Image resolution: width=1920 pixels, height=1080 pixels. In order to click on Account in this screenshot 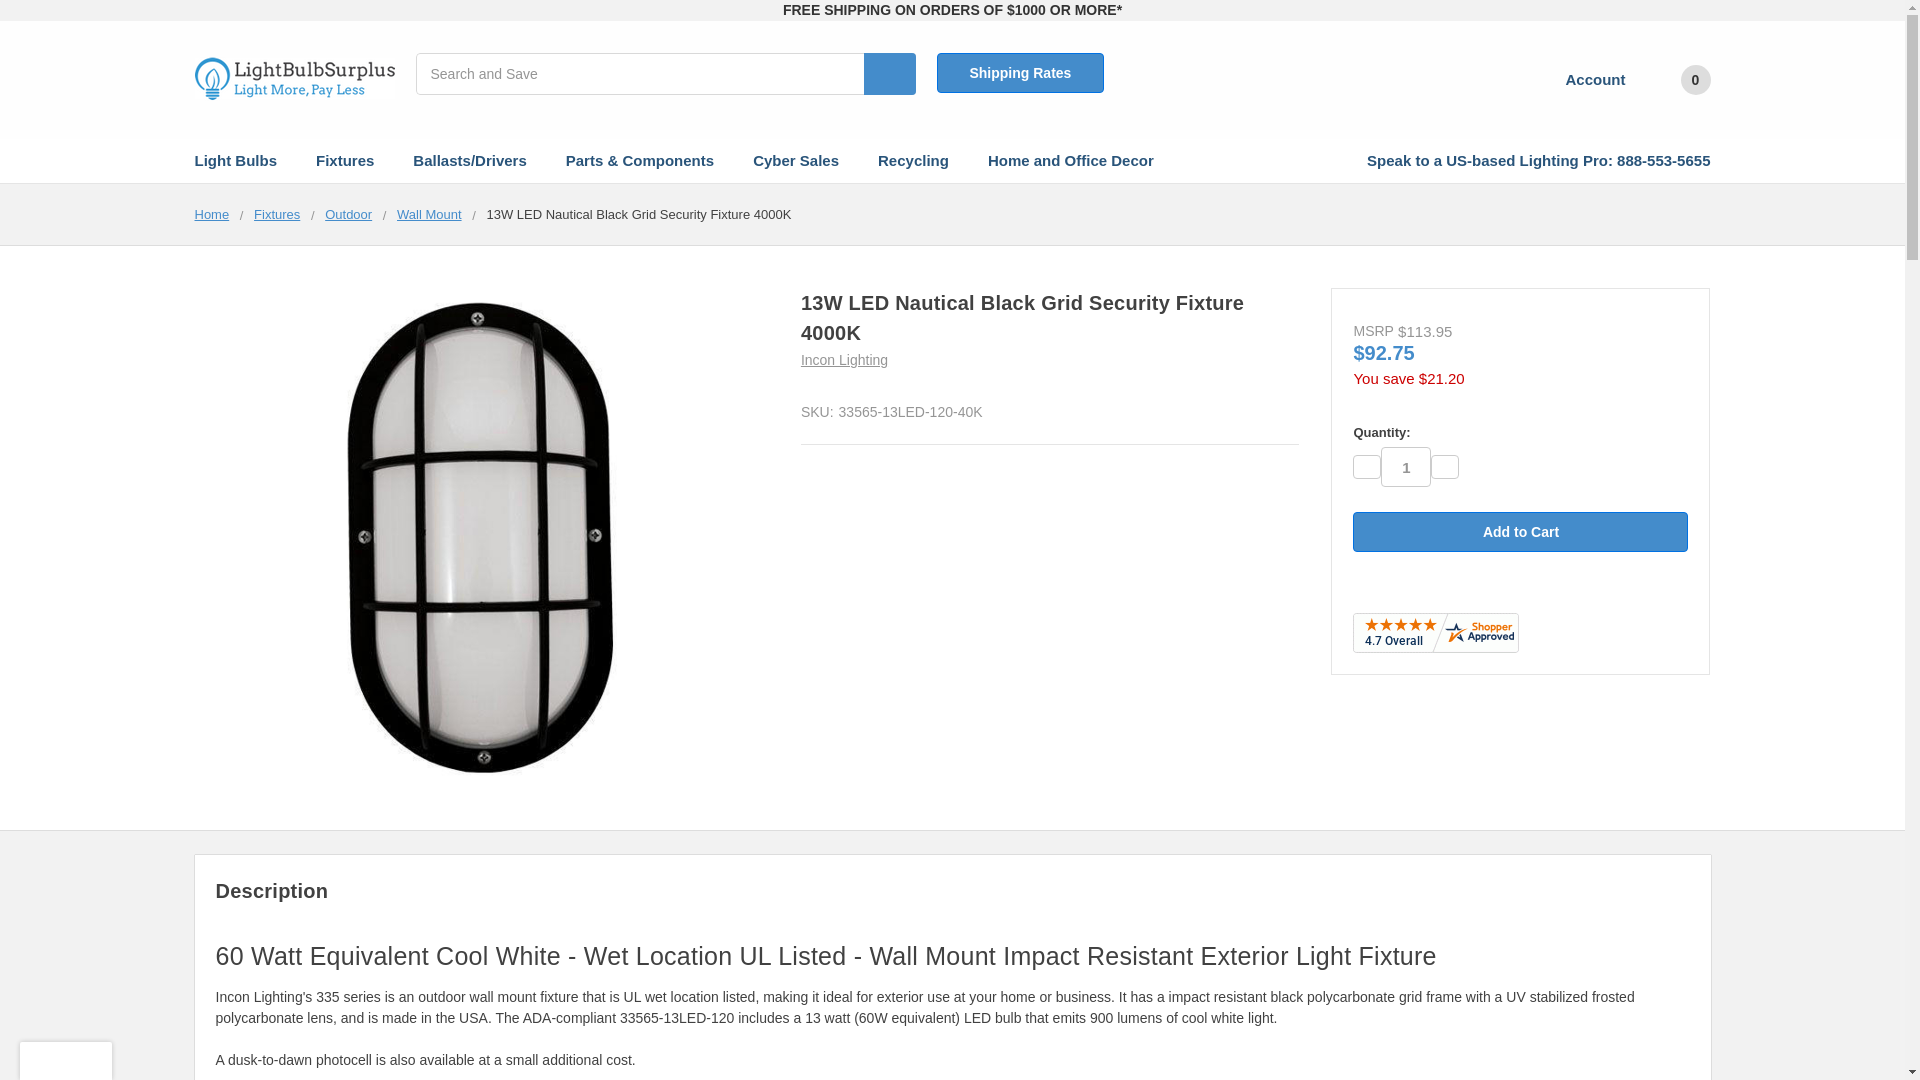, I will do `click(1582, 80)`.